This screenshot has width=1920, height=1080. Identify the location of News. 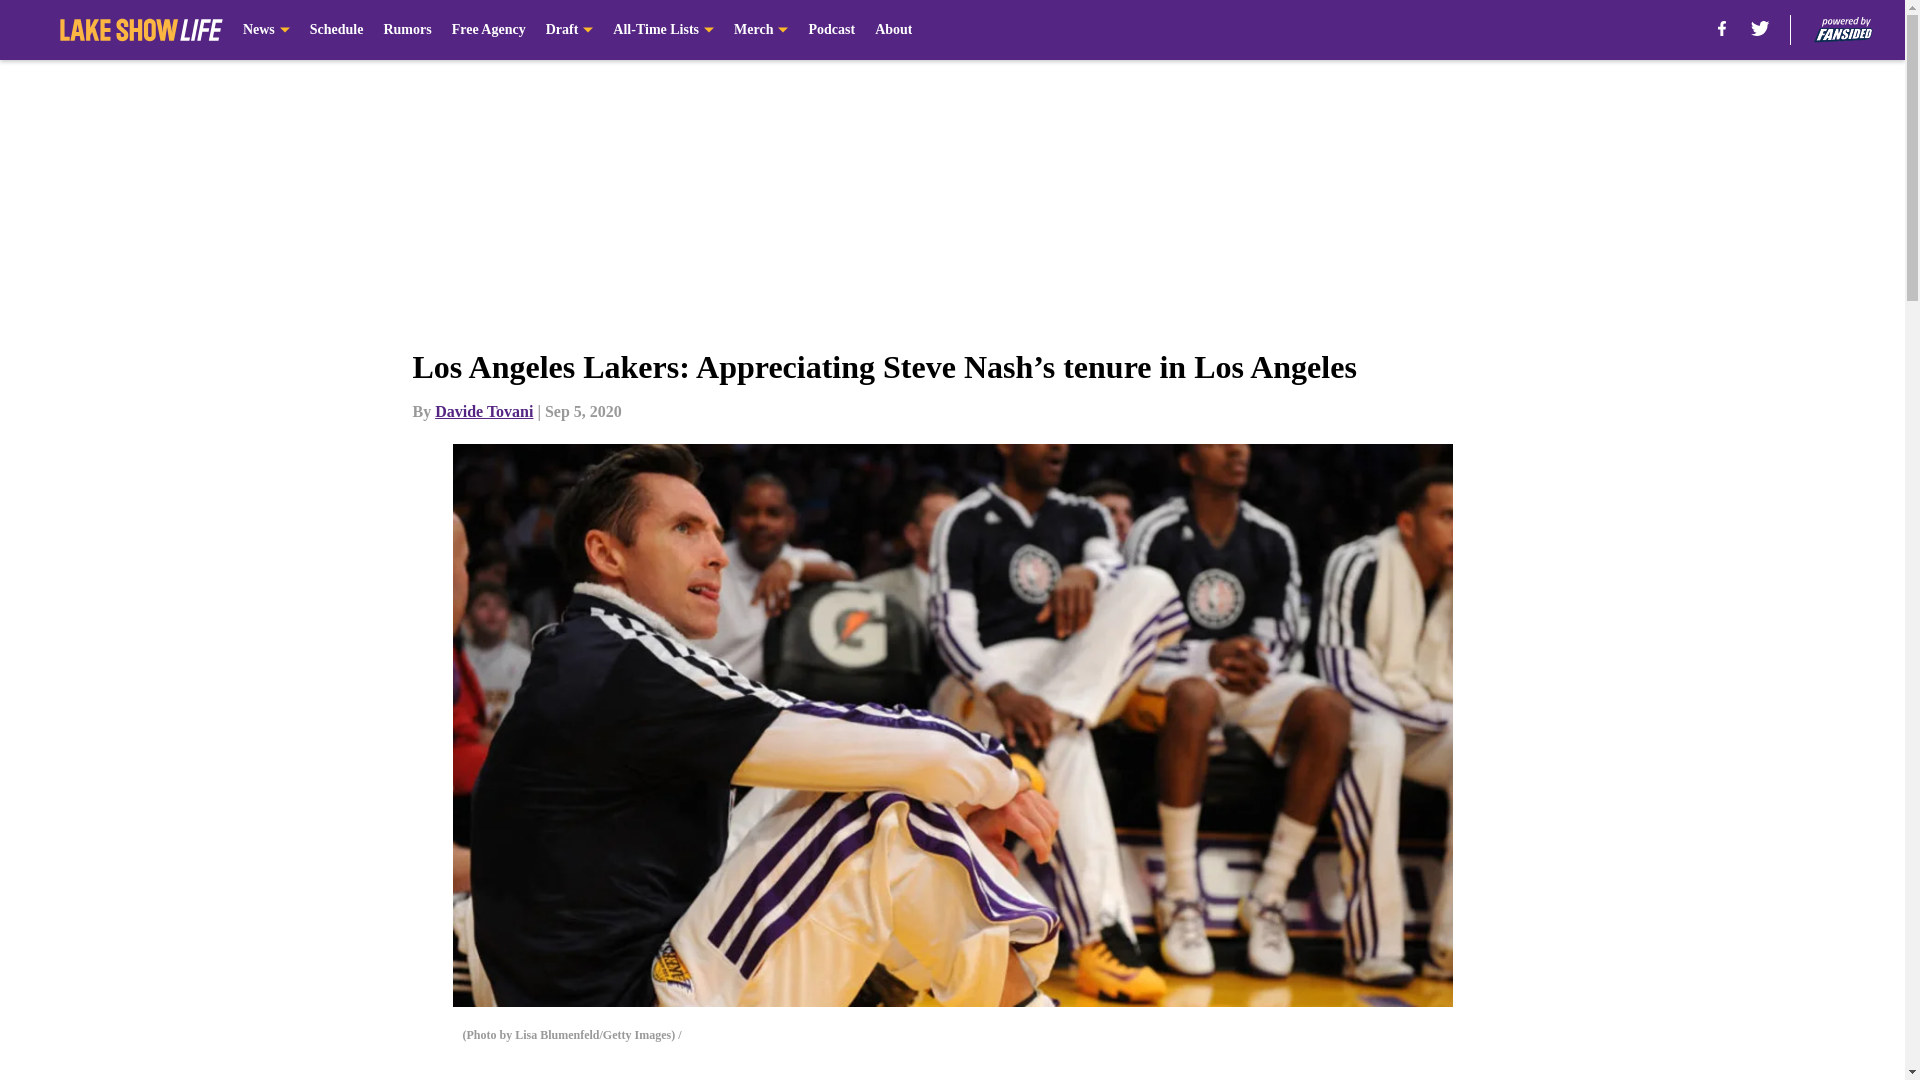
(266, 30).